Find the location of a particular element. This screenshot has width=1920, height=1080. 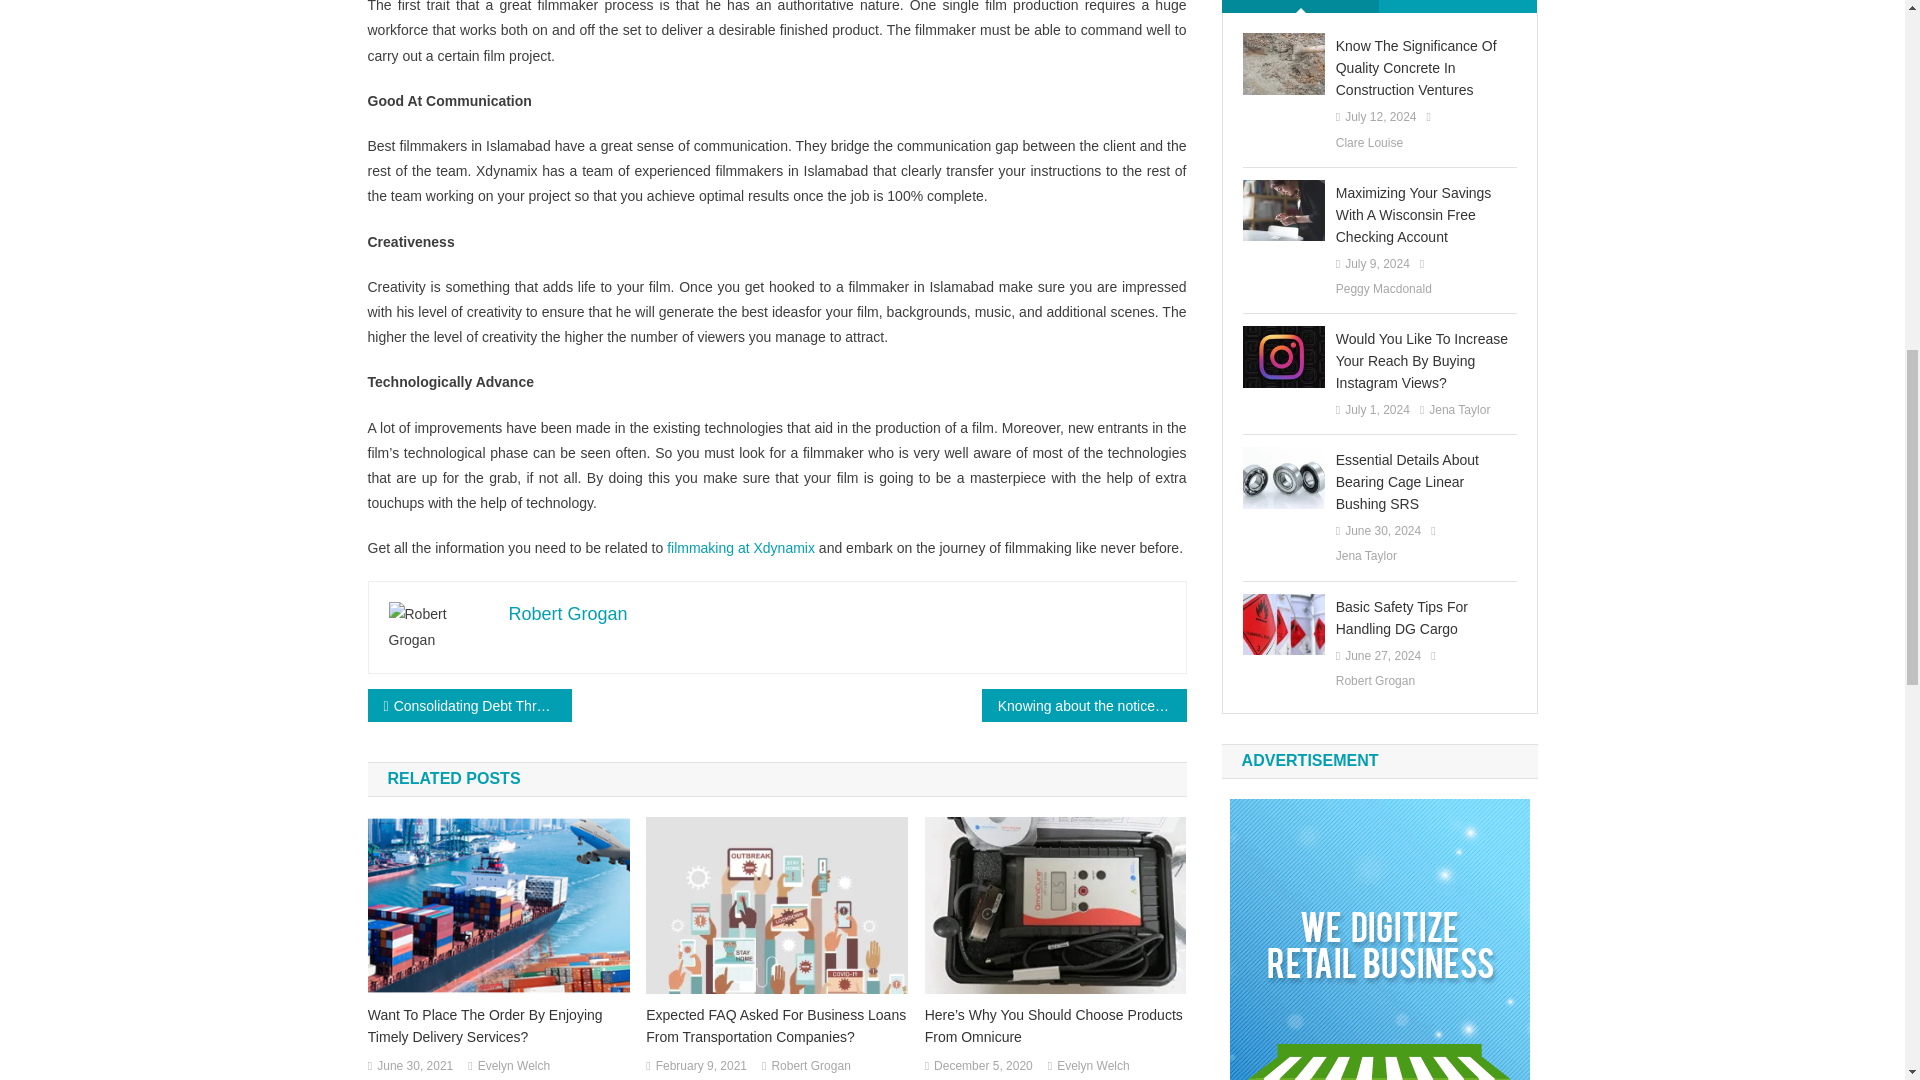

Evelyn Welch is located at coordinates (514, 1066).